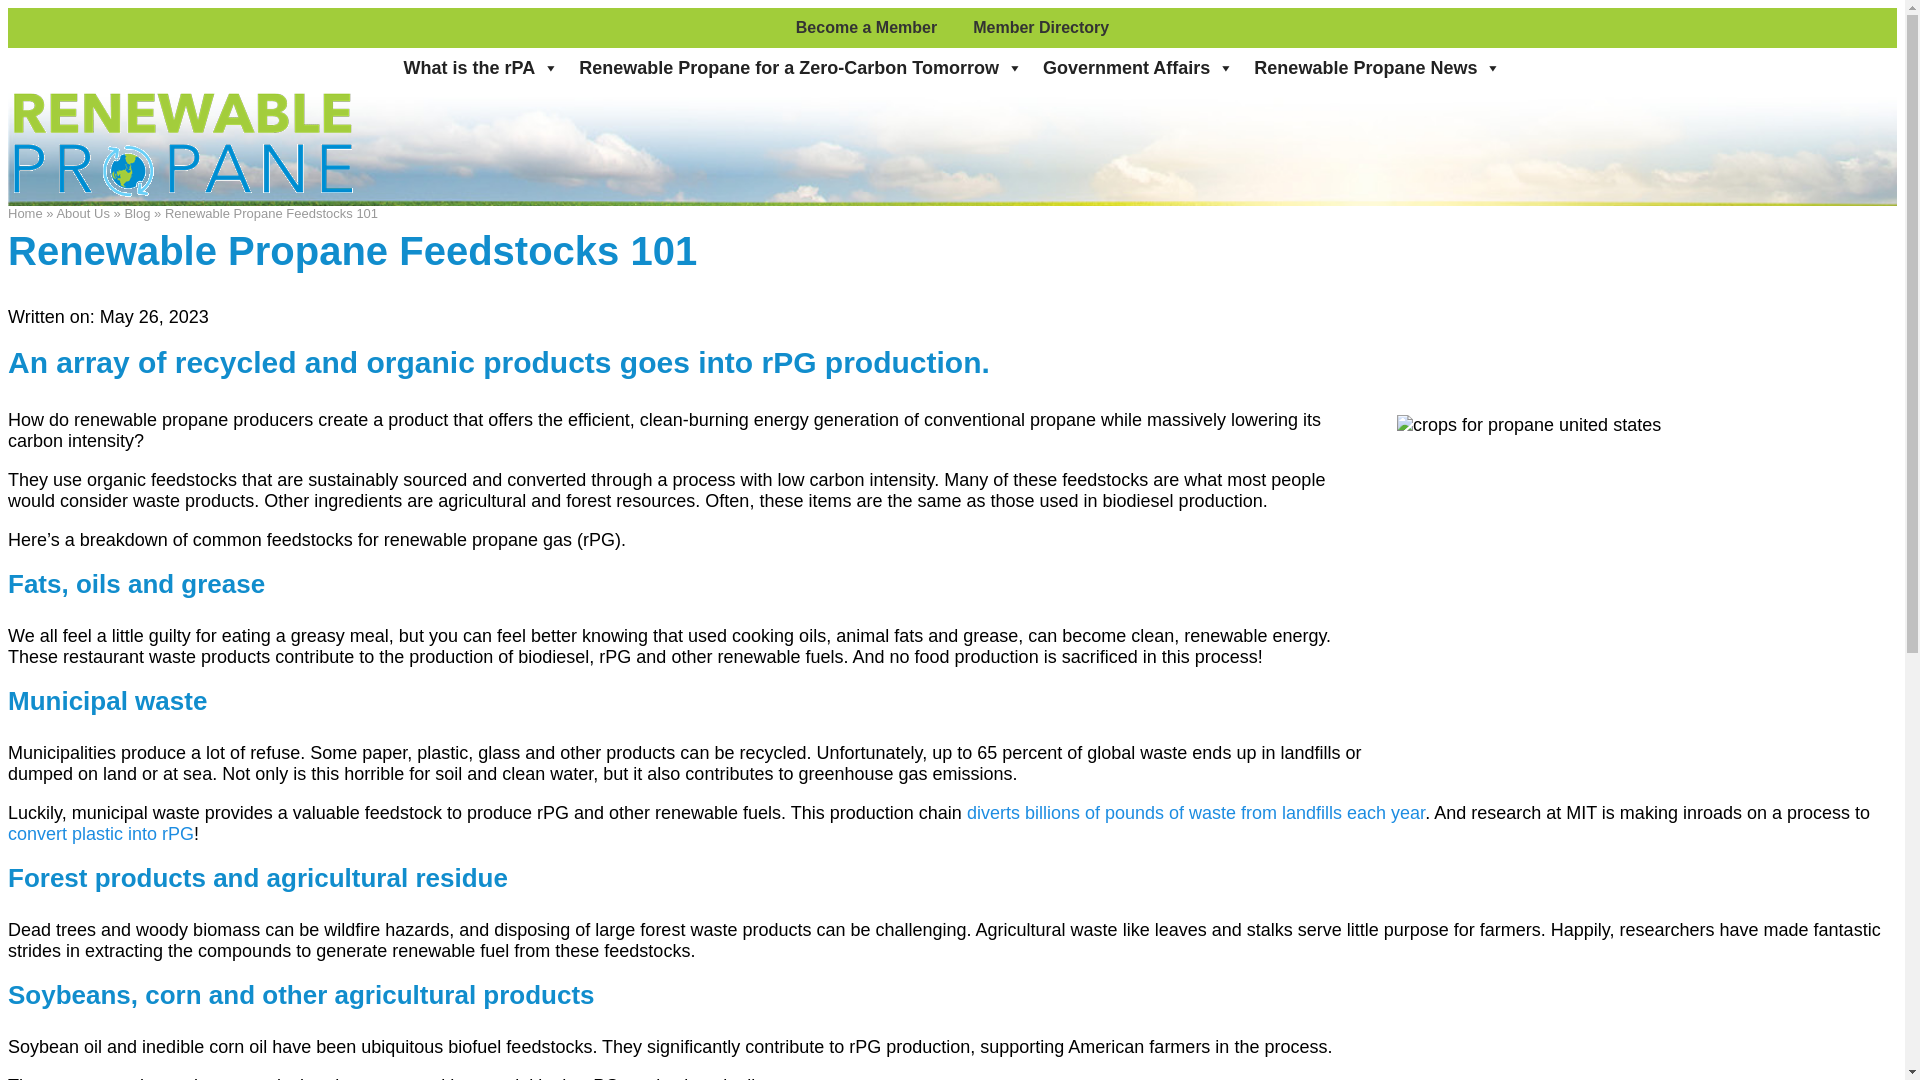  Describe the element at coordinates (482, 67) in the screenshot. I see `What is the rPA` at that location.